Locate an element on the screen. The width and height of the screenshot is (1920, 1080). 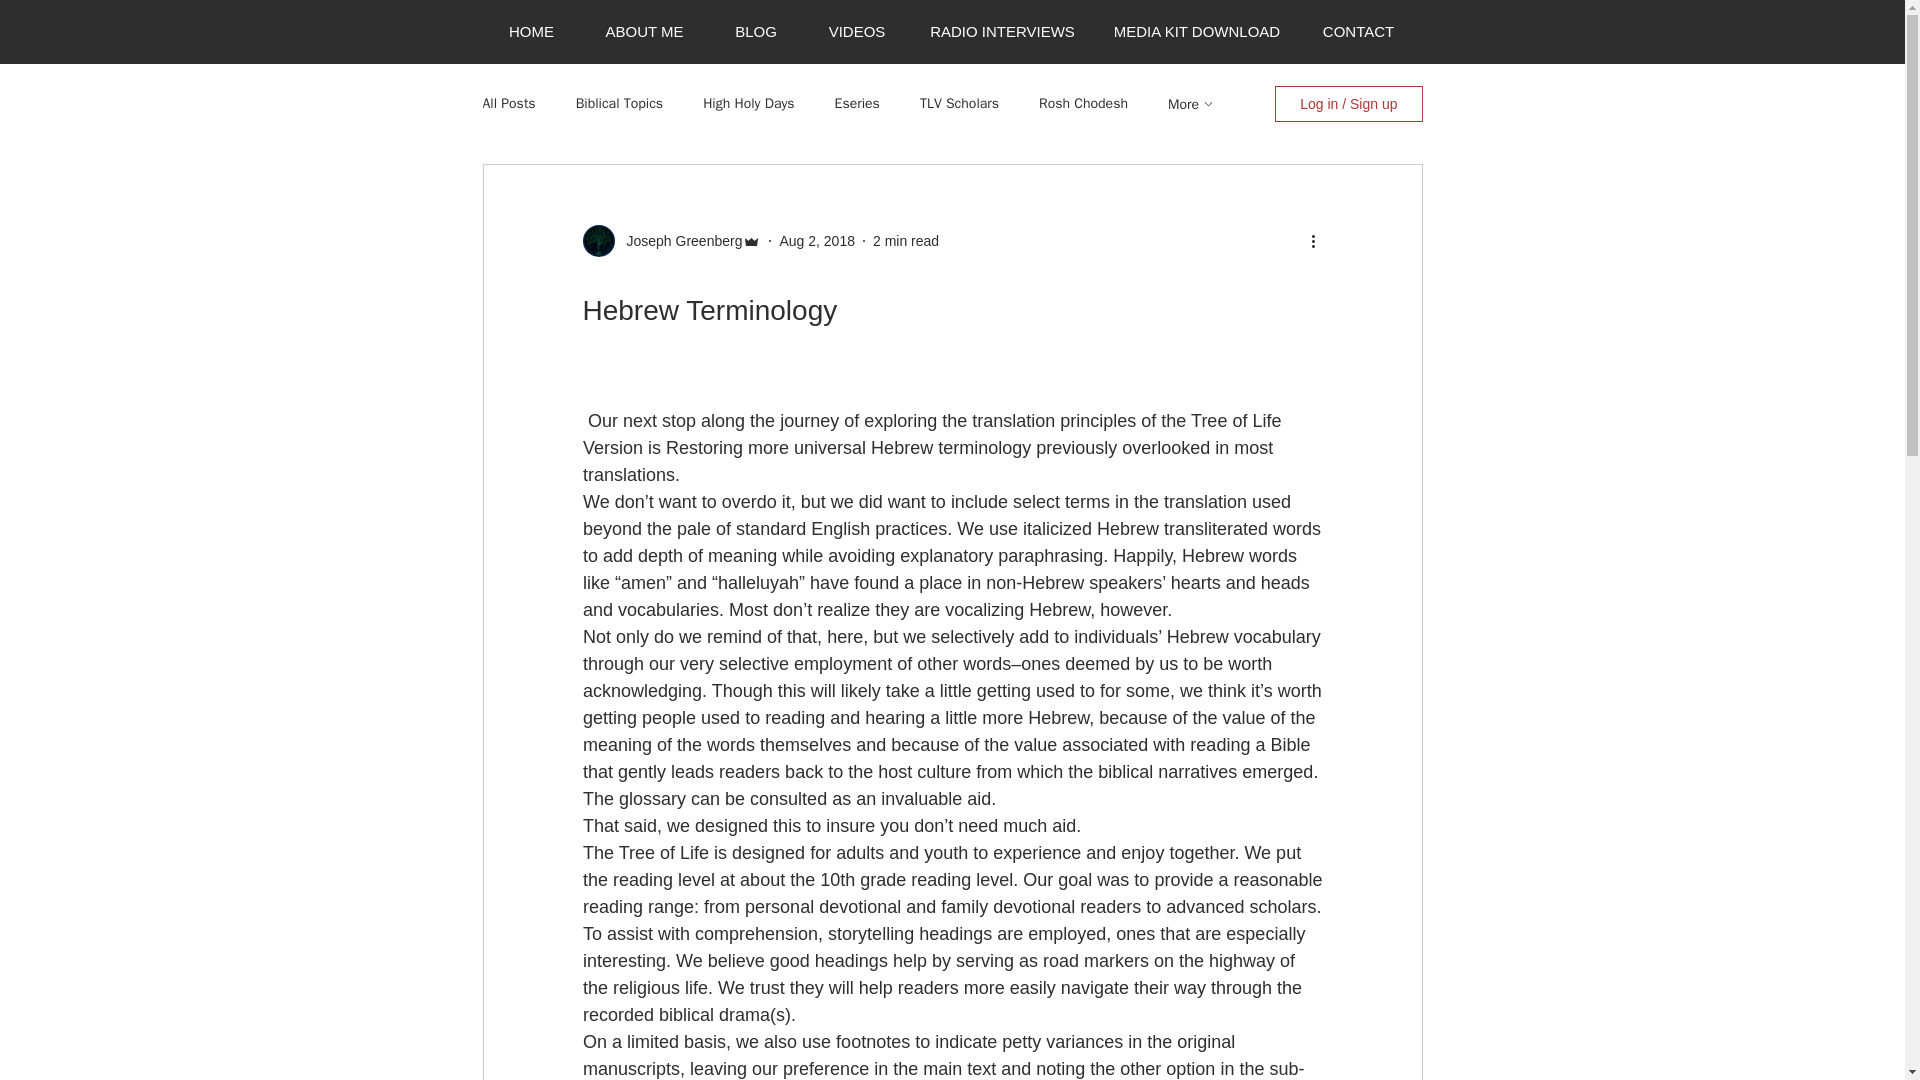
RADIO INTERVIEWS is located at coordinates (1002, 32).